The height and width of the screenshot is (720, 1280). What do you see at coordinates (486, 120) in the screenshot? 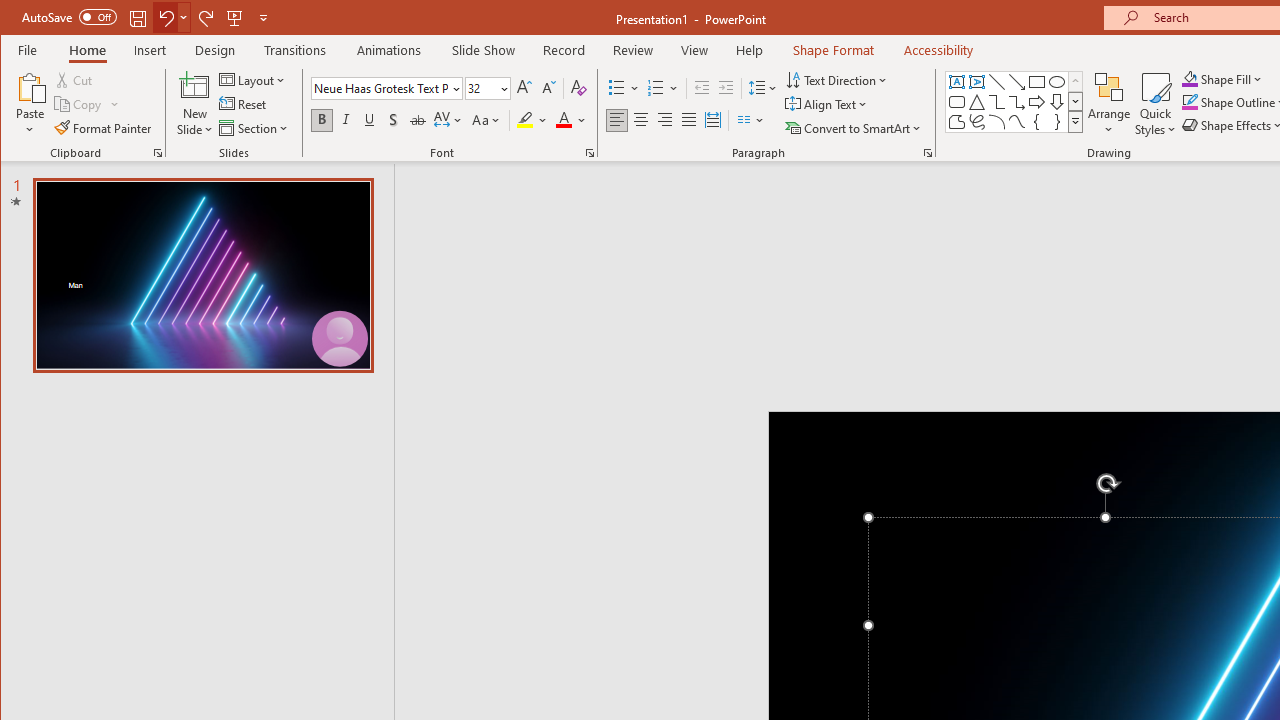
I see `Change Case` at bounding box center [486, 120].